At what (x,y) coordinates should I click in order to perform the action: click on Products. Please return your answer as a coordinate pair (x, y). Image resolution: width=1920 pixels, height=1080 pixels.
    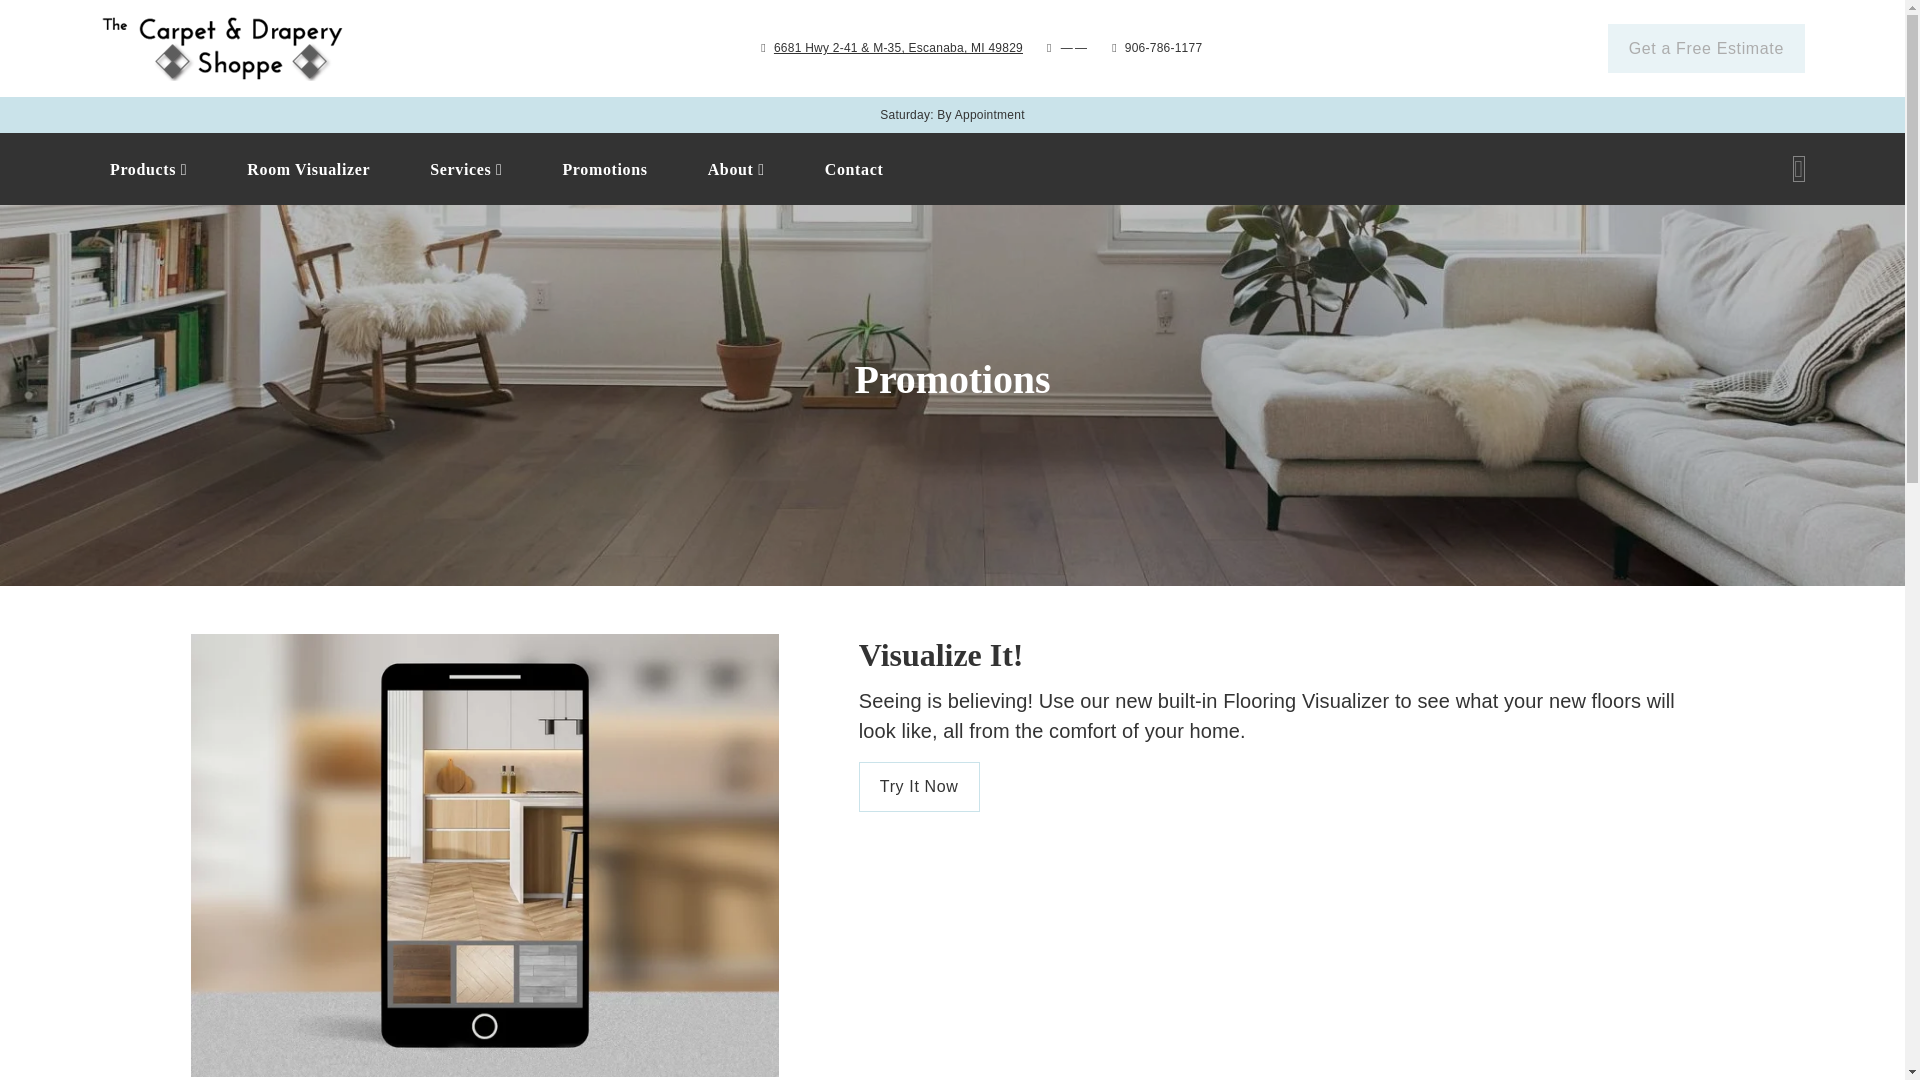
    Looking at the image, I should click on (894, 168).